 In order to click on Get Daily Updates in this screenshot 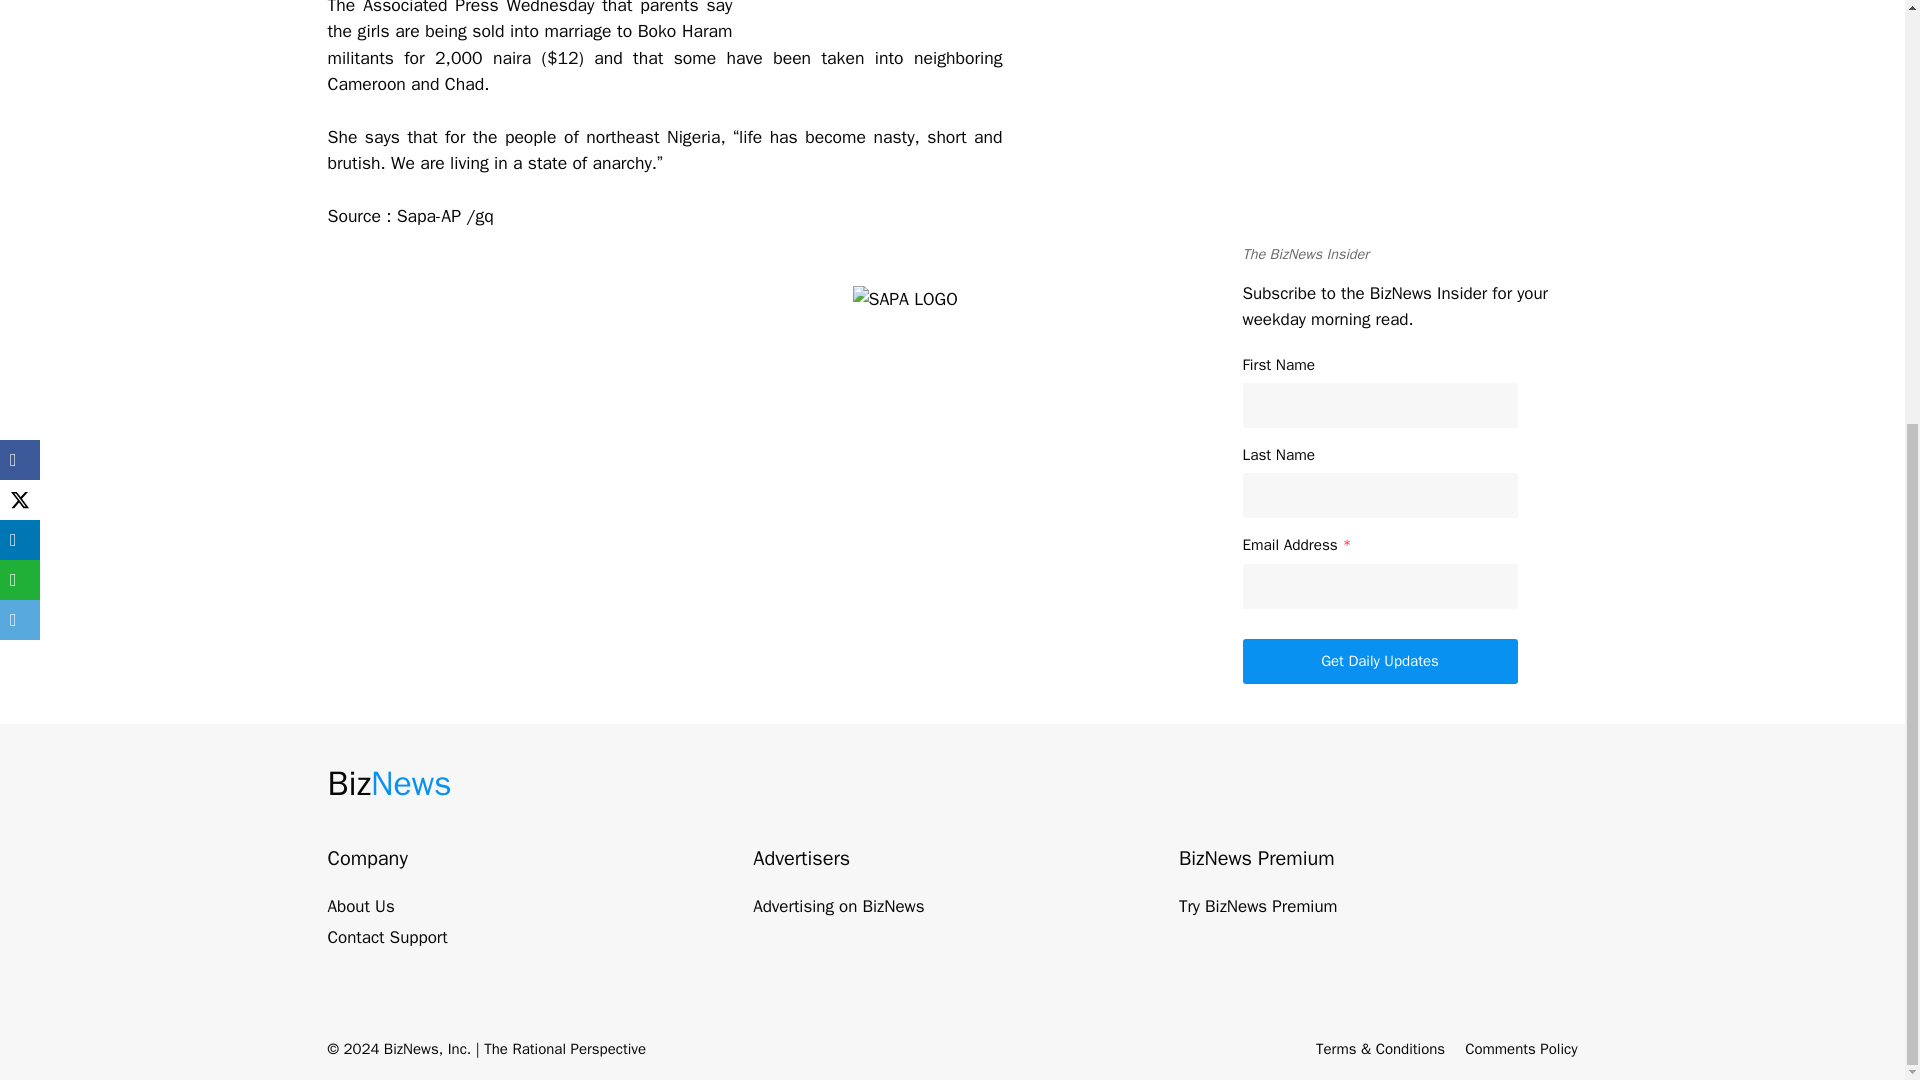, I will do `click(1379, 661)`.